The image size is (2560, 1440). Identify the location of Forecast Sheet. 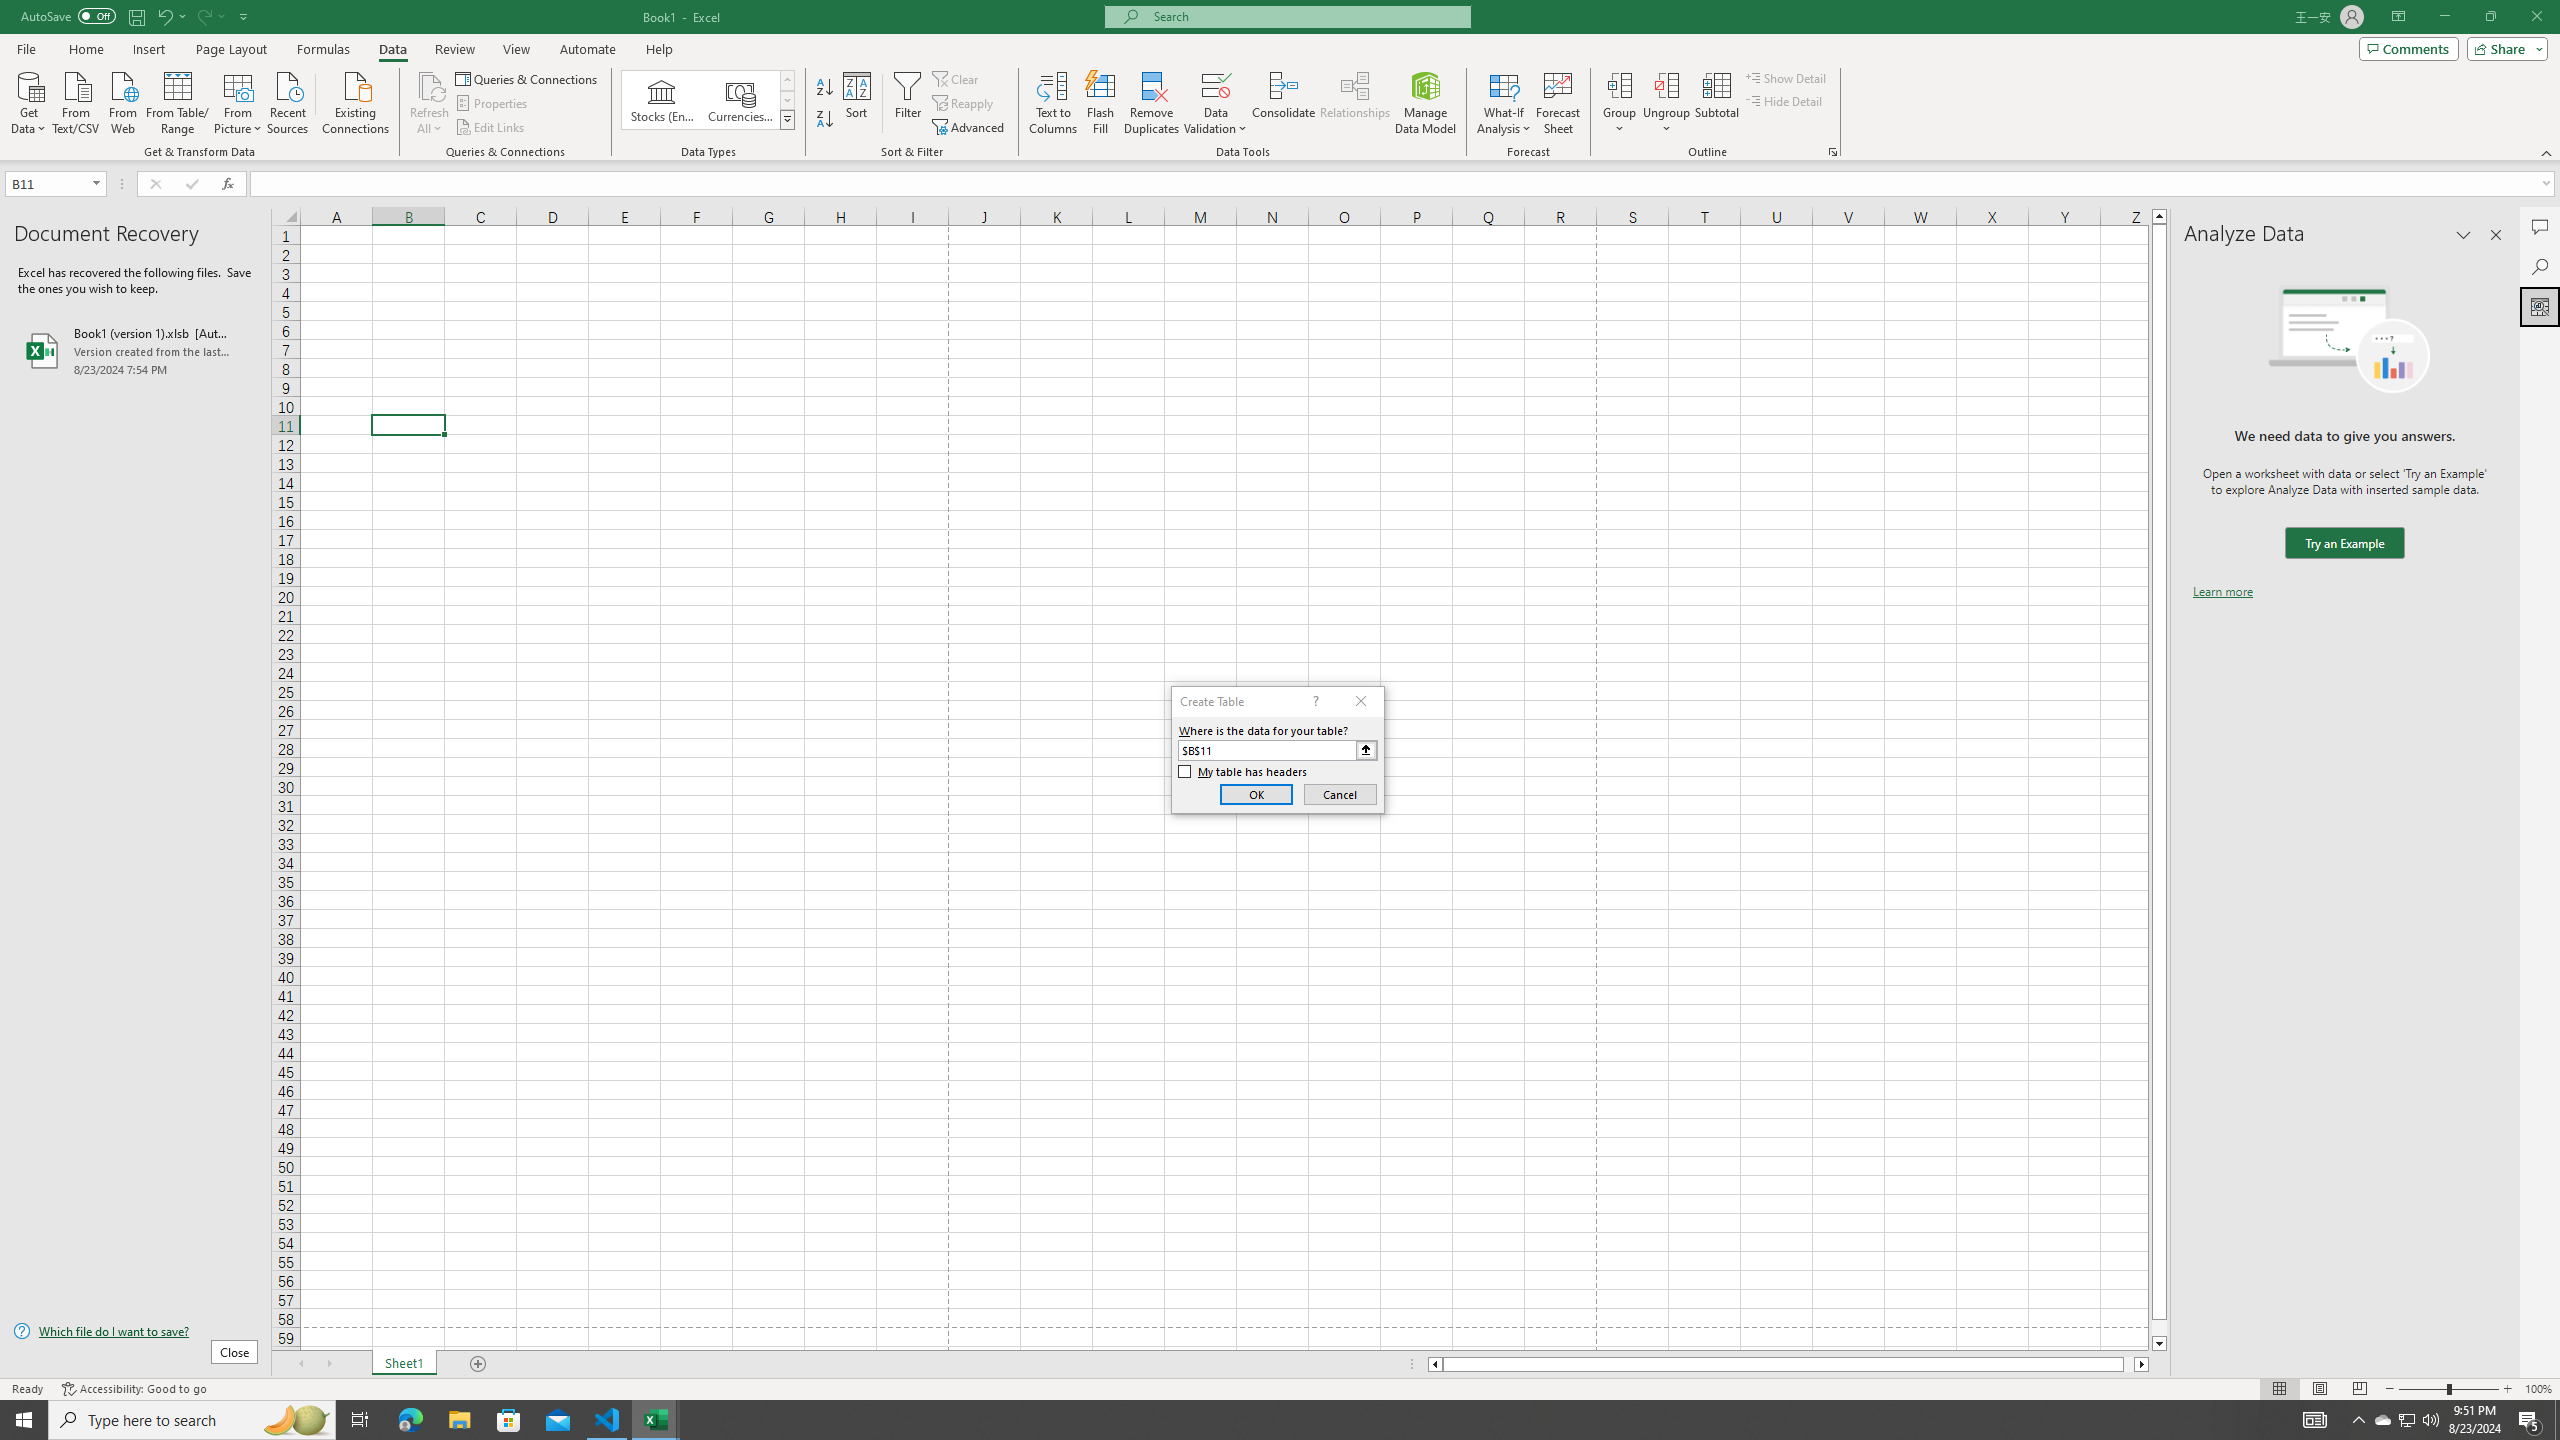
(1558, 103).